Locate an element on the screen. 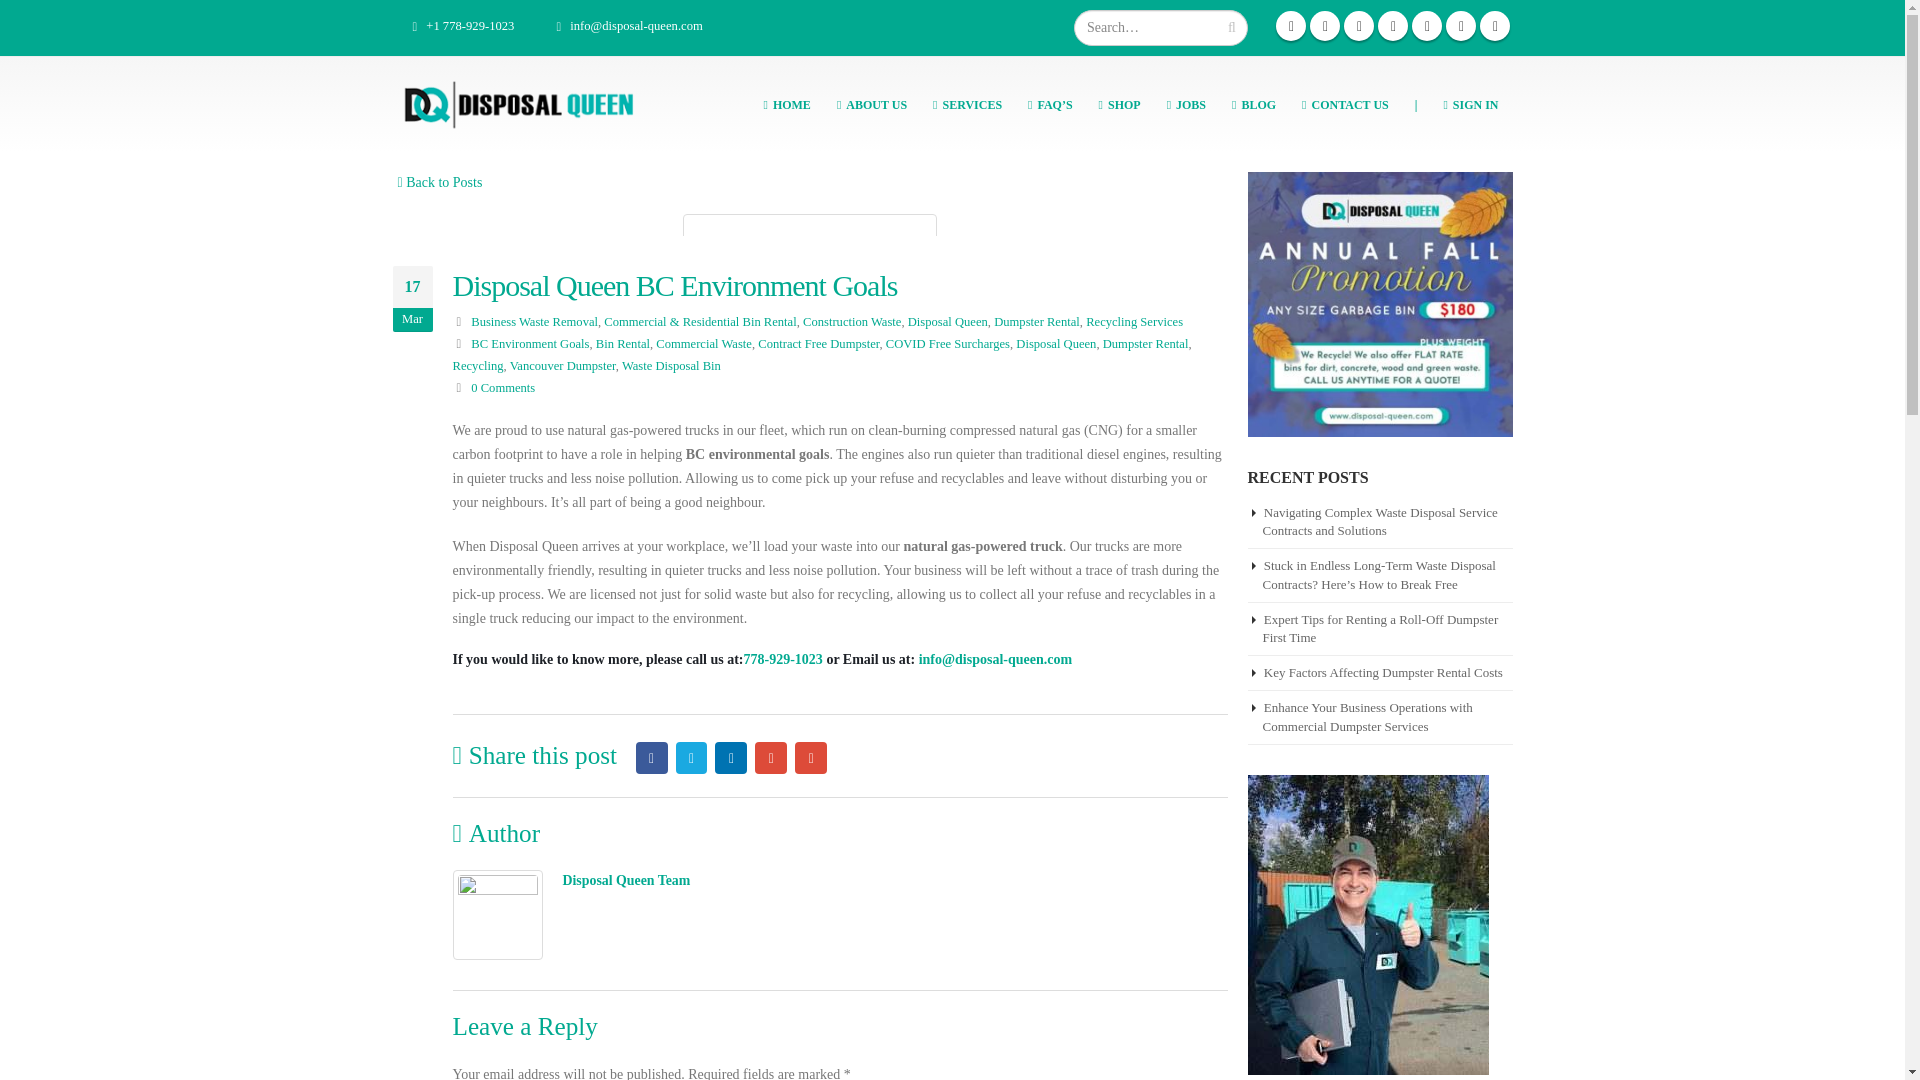  ABOUT US is located at coordinates (872, 104).